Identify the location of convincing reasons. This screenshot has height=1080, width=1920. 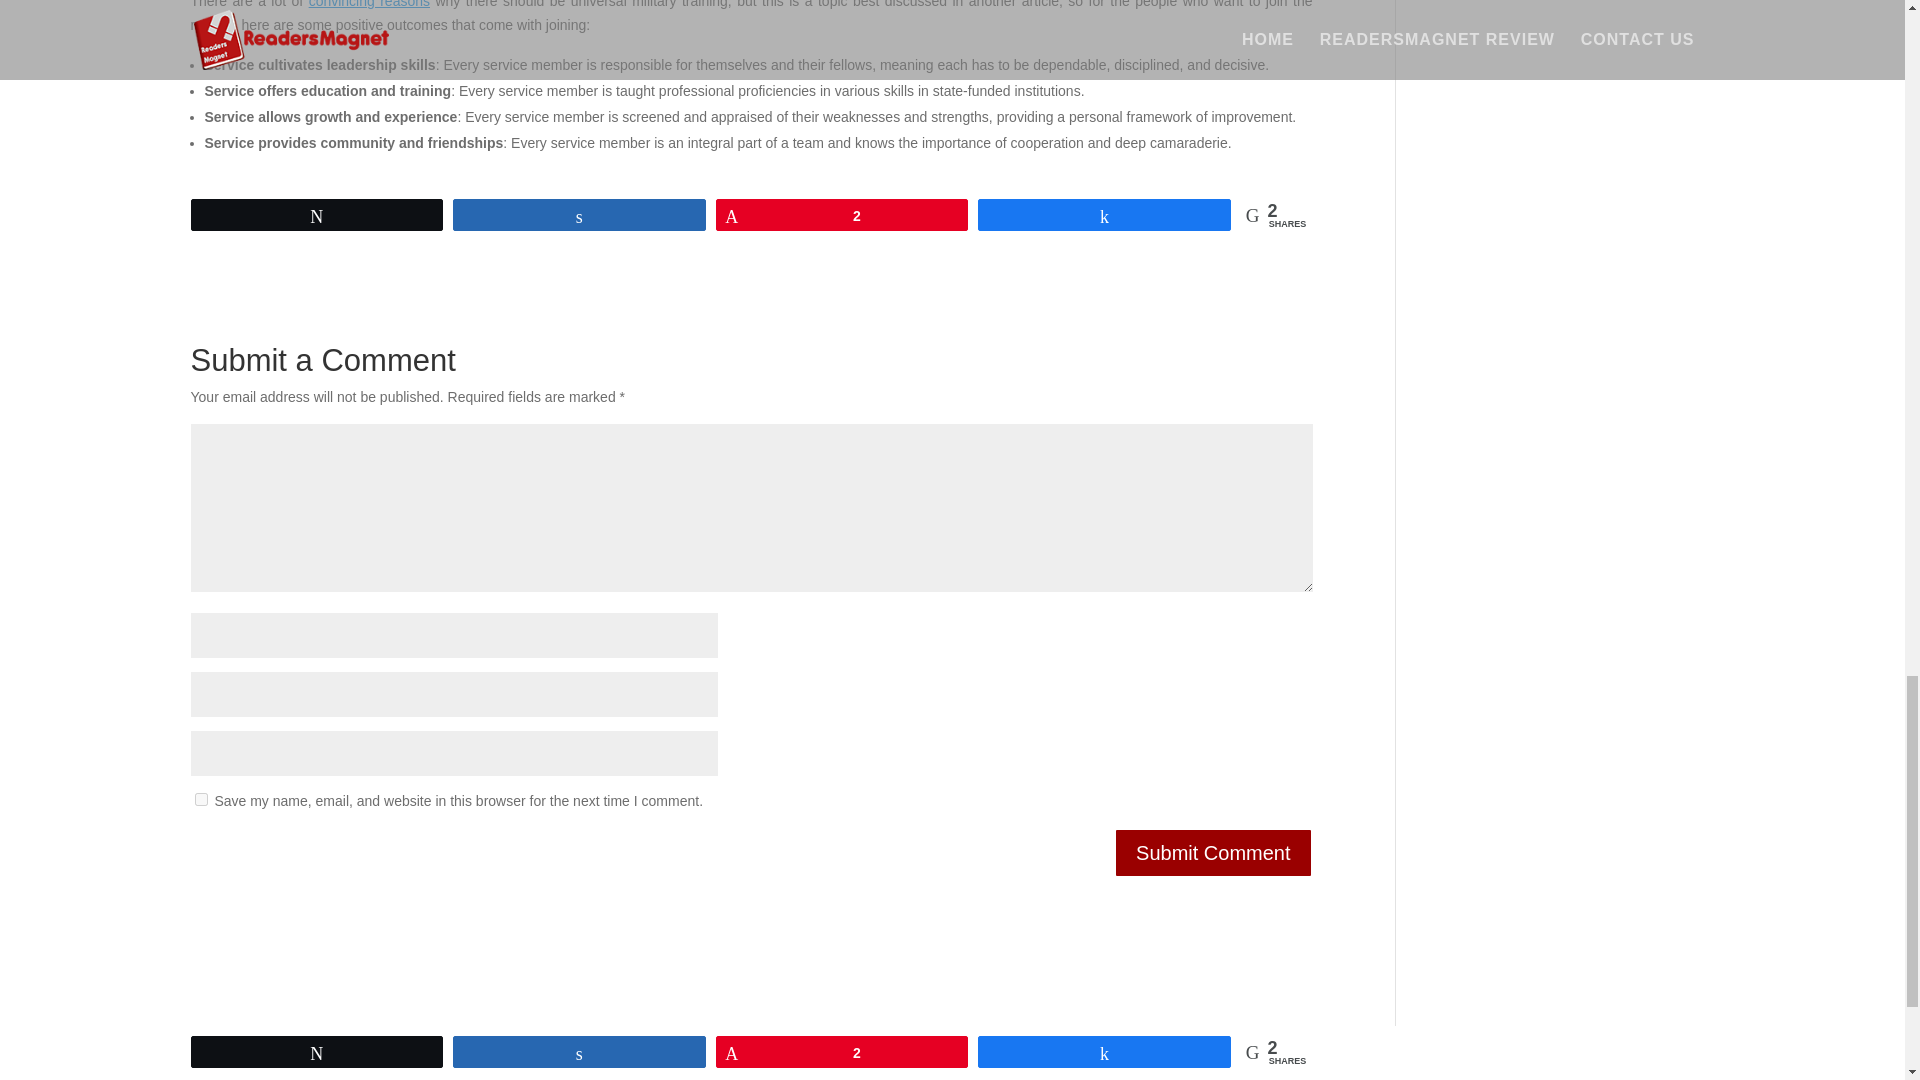
(370, 4).